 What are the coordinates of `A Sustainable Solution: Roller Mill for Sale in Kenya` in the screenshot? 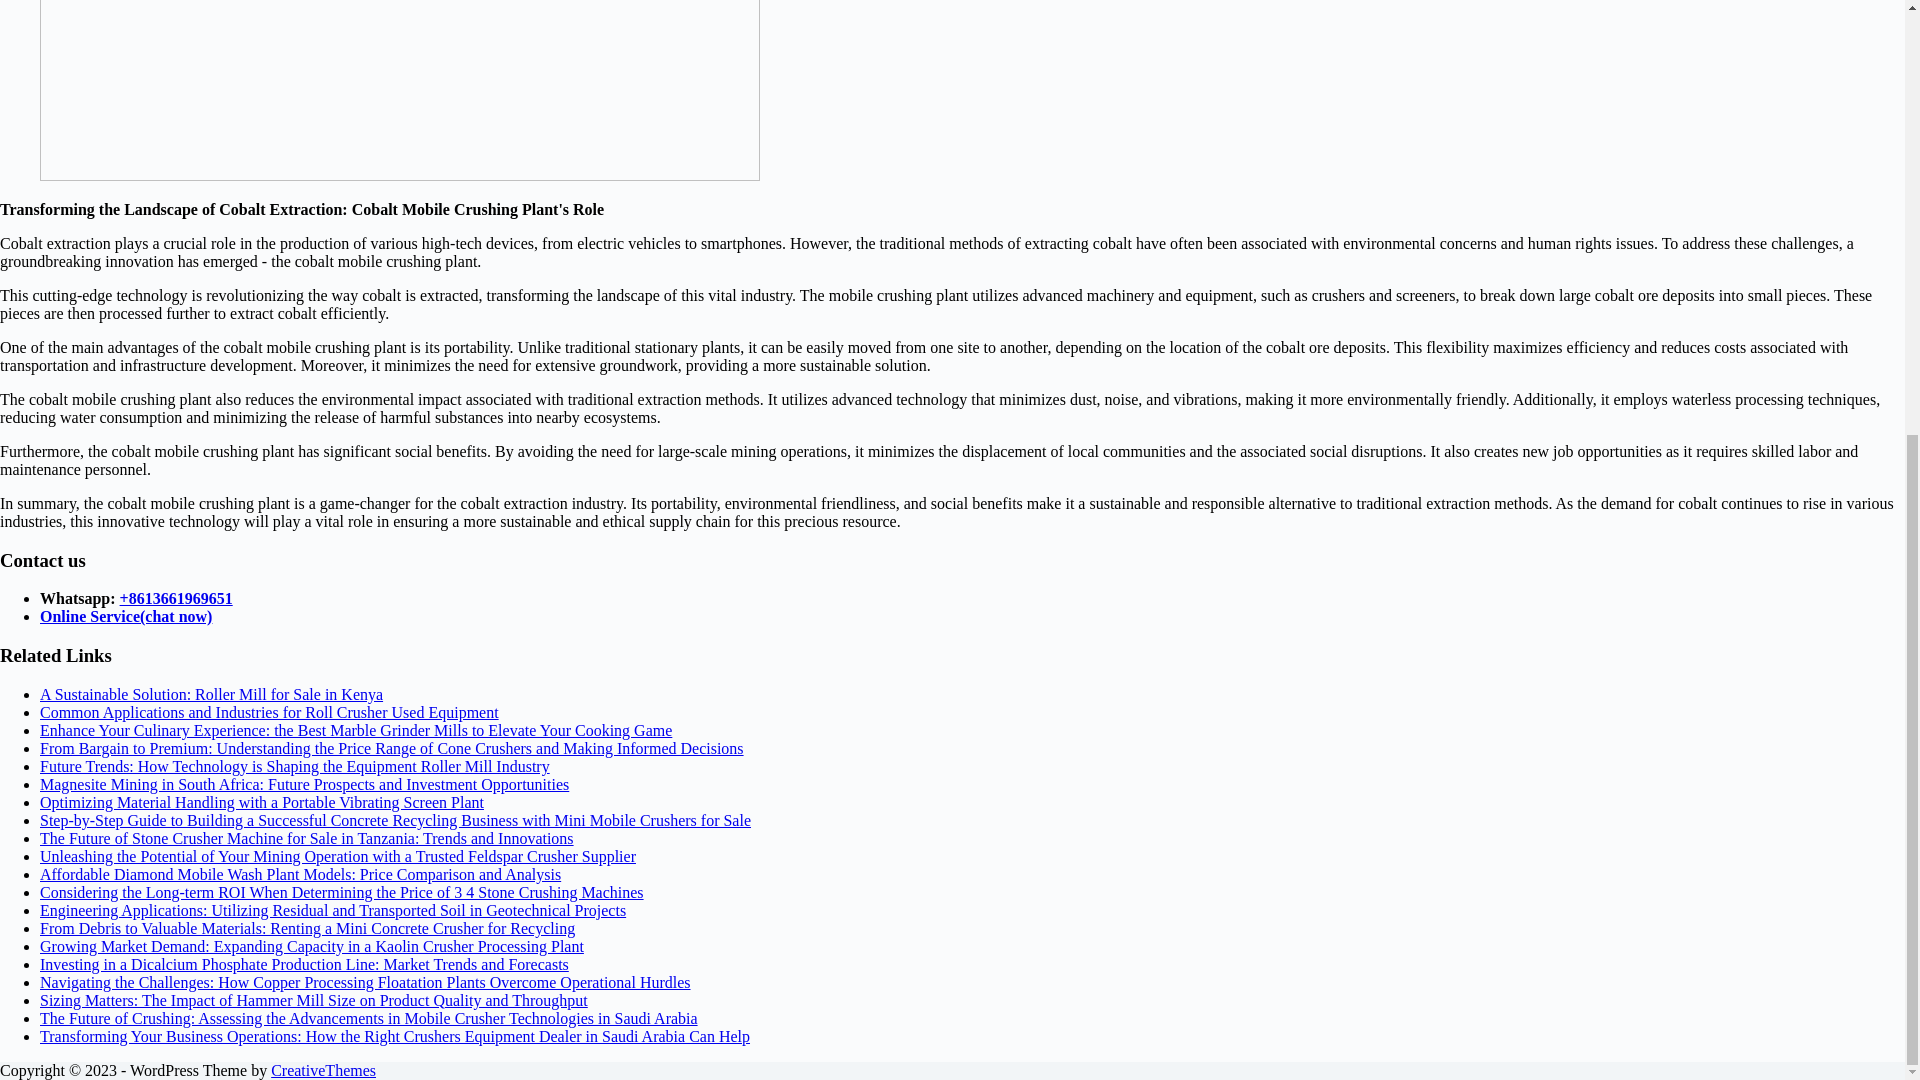 It's located at (211, 694).